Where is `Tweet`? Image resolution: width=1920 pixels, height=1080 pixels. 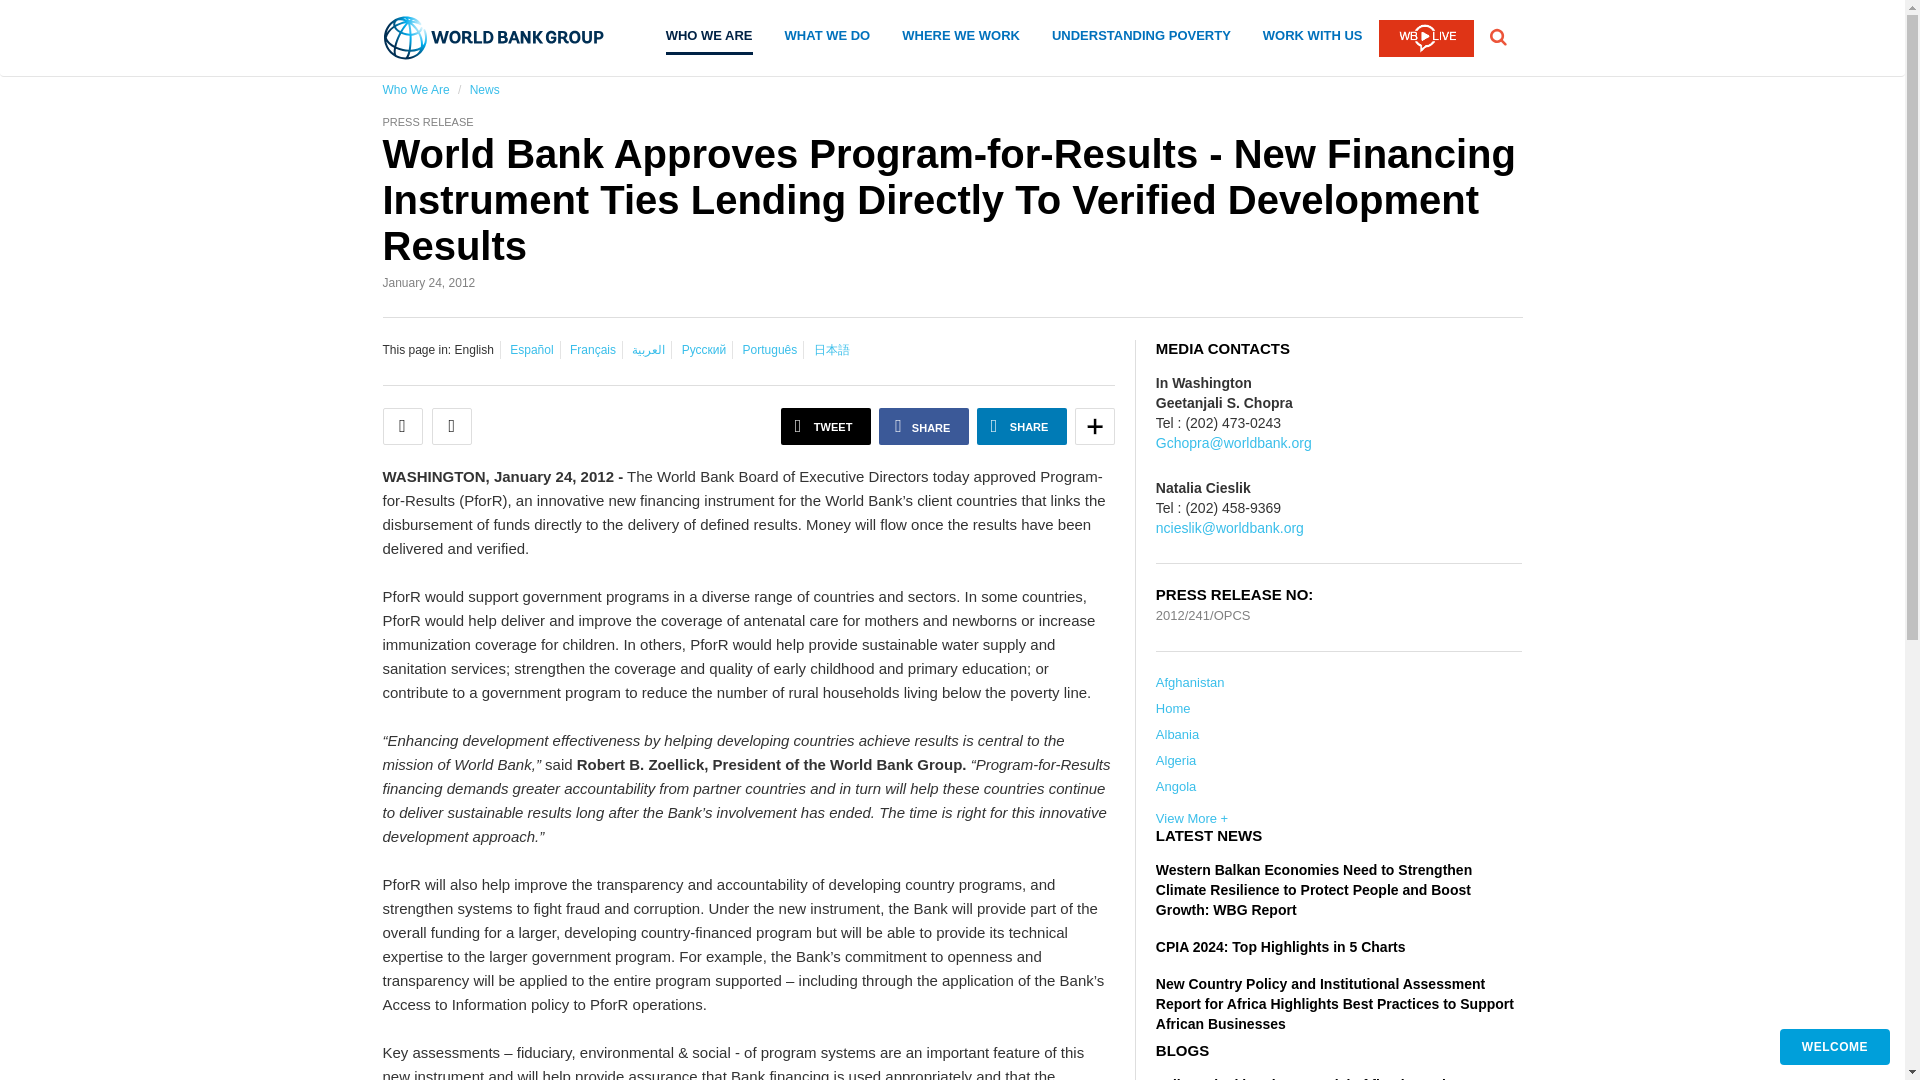
Tweet is located at coordinates (826, 426).